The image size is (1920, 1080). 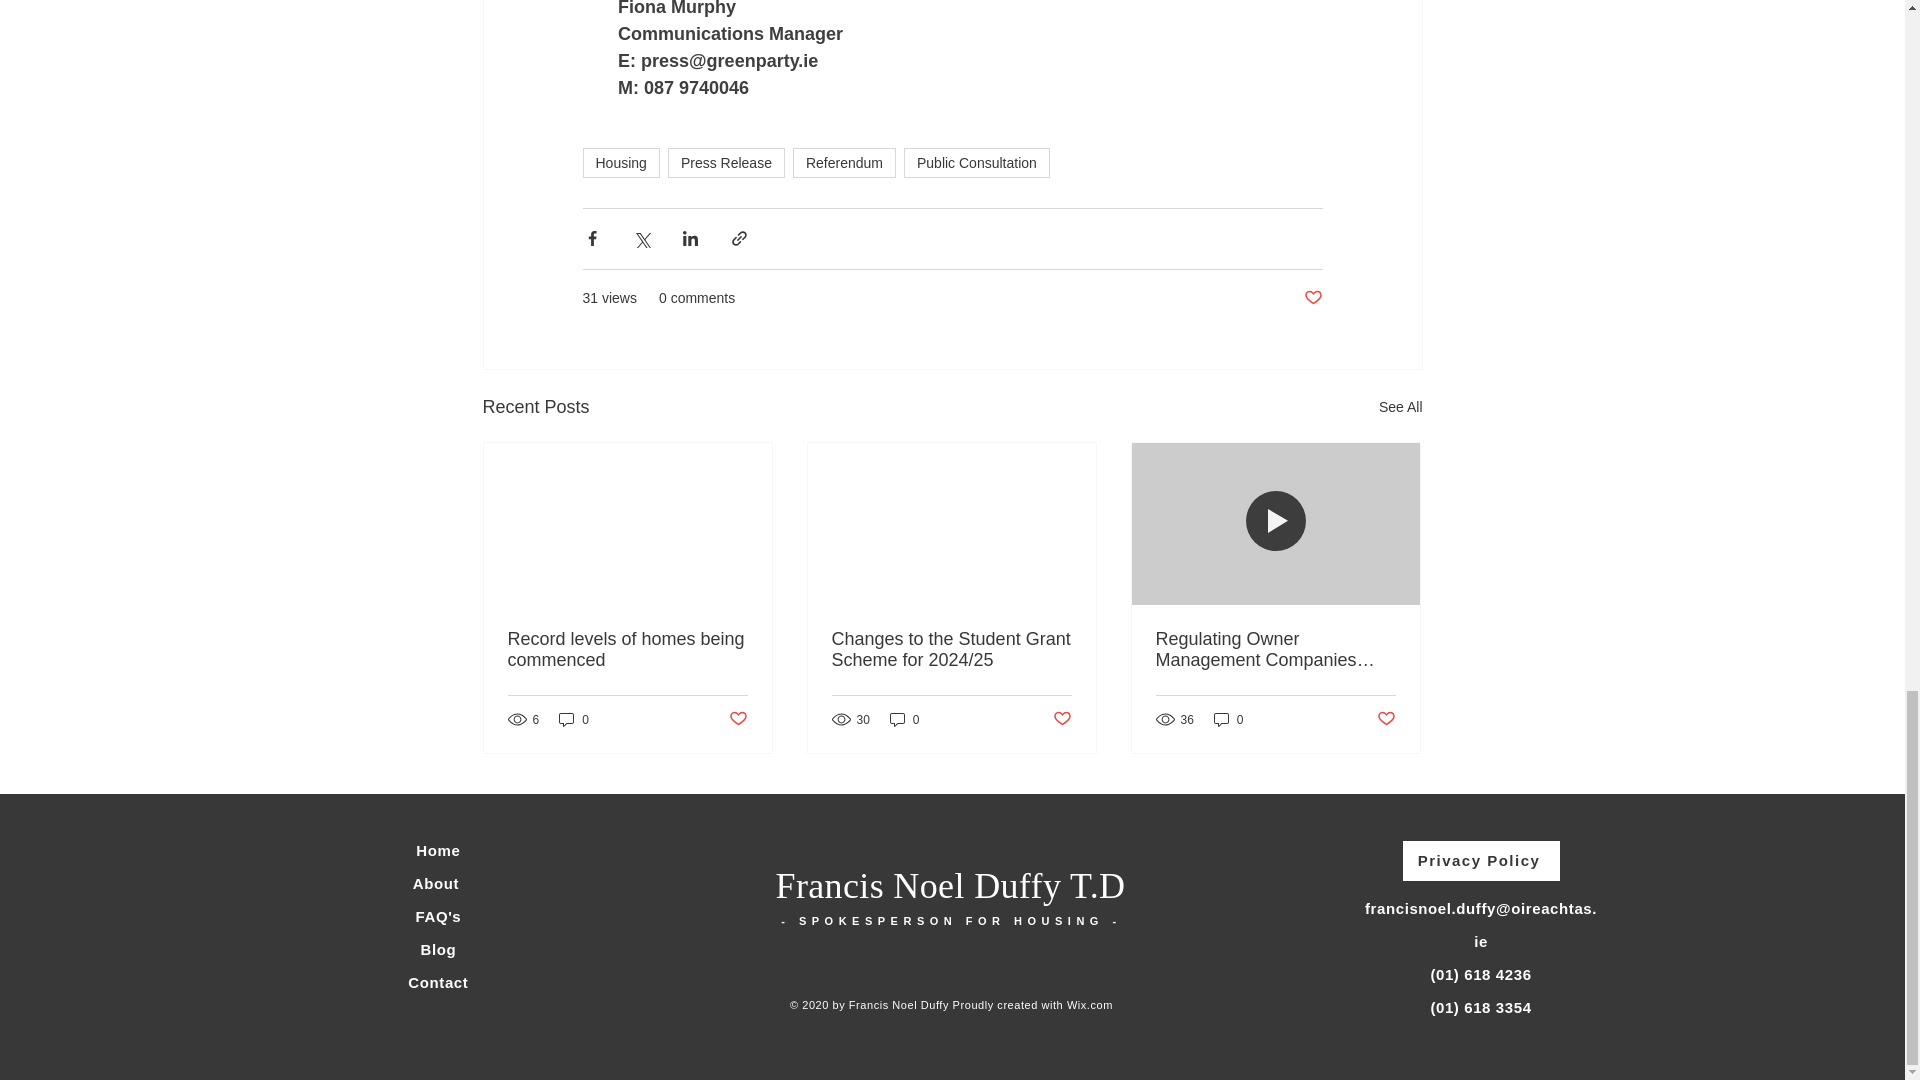 I want to click on Post not marked as liked, so click(x=1386, y=719).